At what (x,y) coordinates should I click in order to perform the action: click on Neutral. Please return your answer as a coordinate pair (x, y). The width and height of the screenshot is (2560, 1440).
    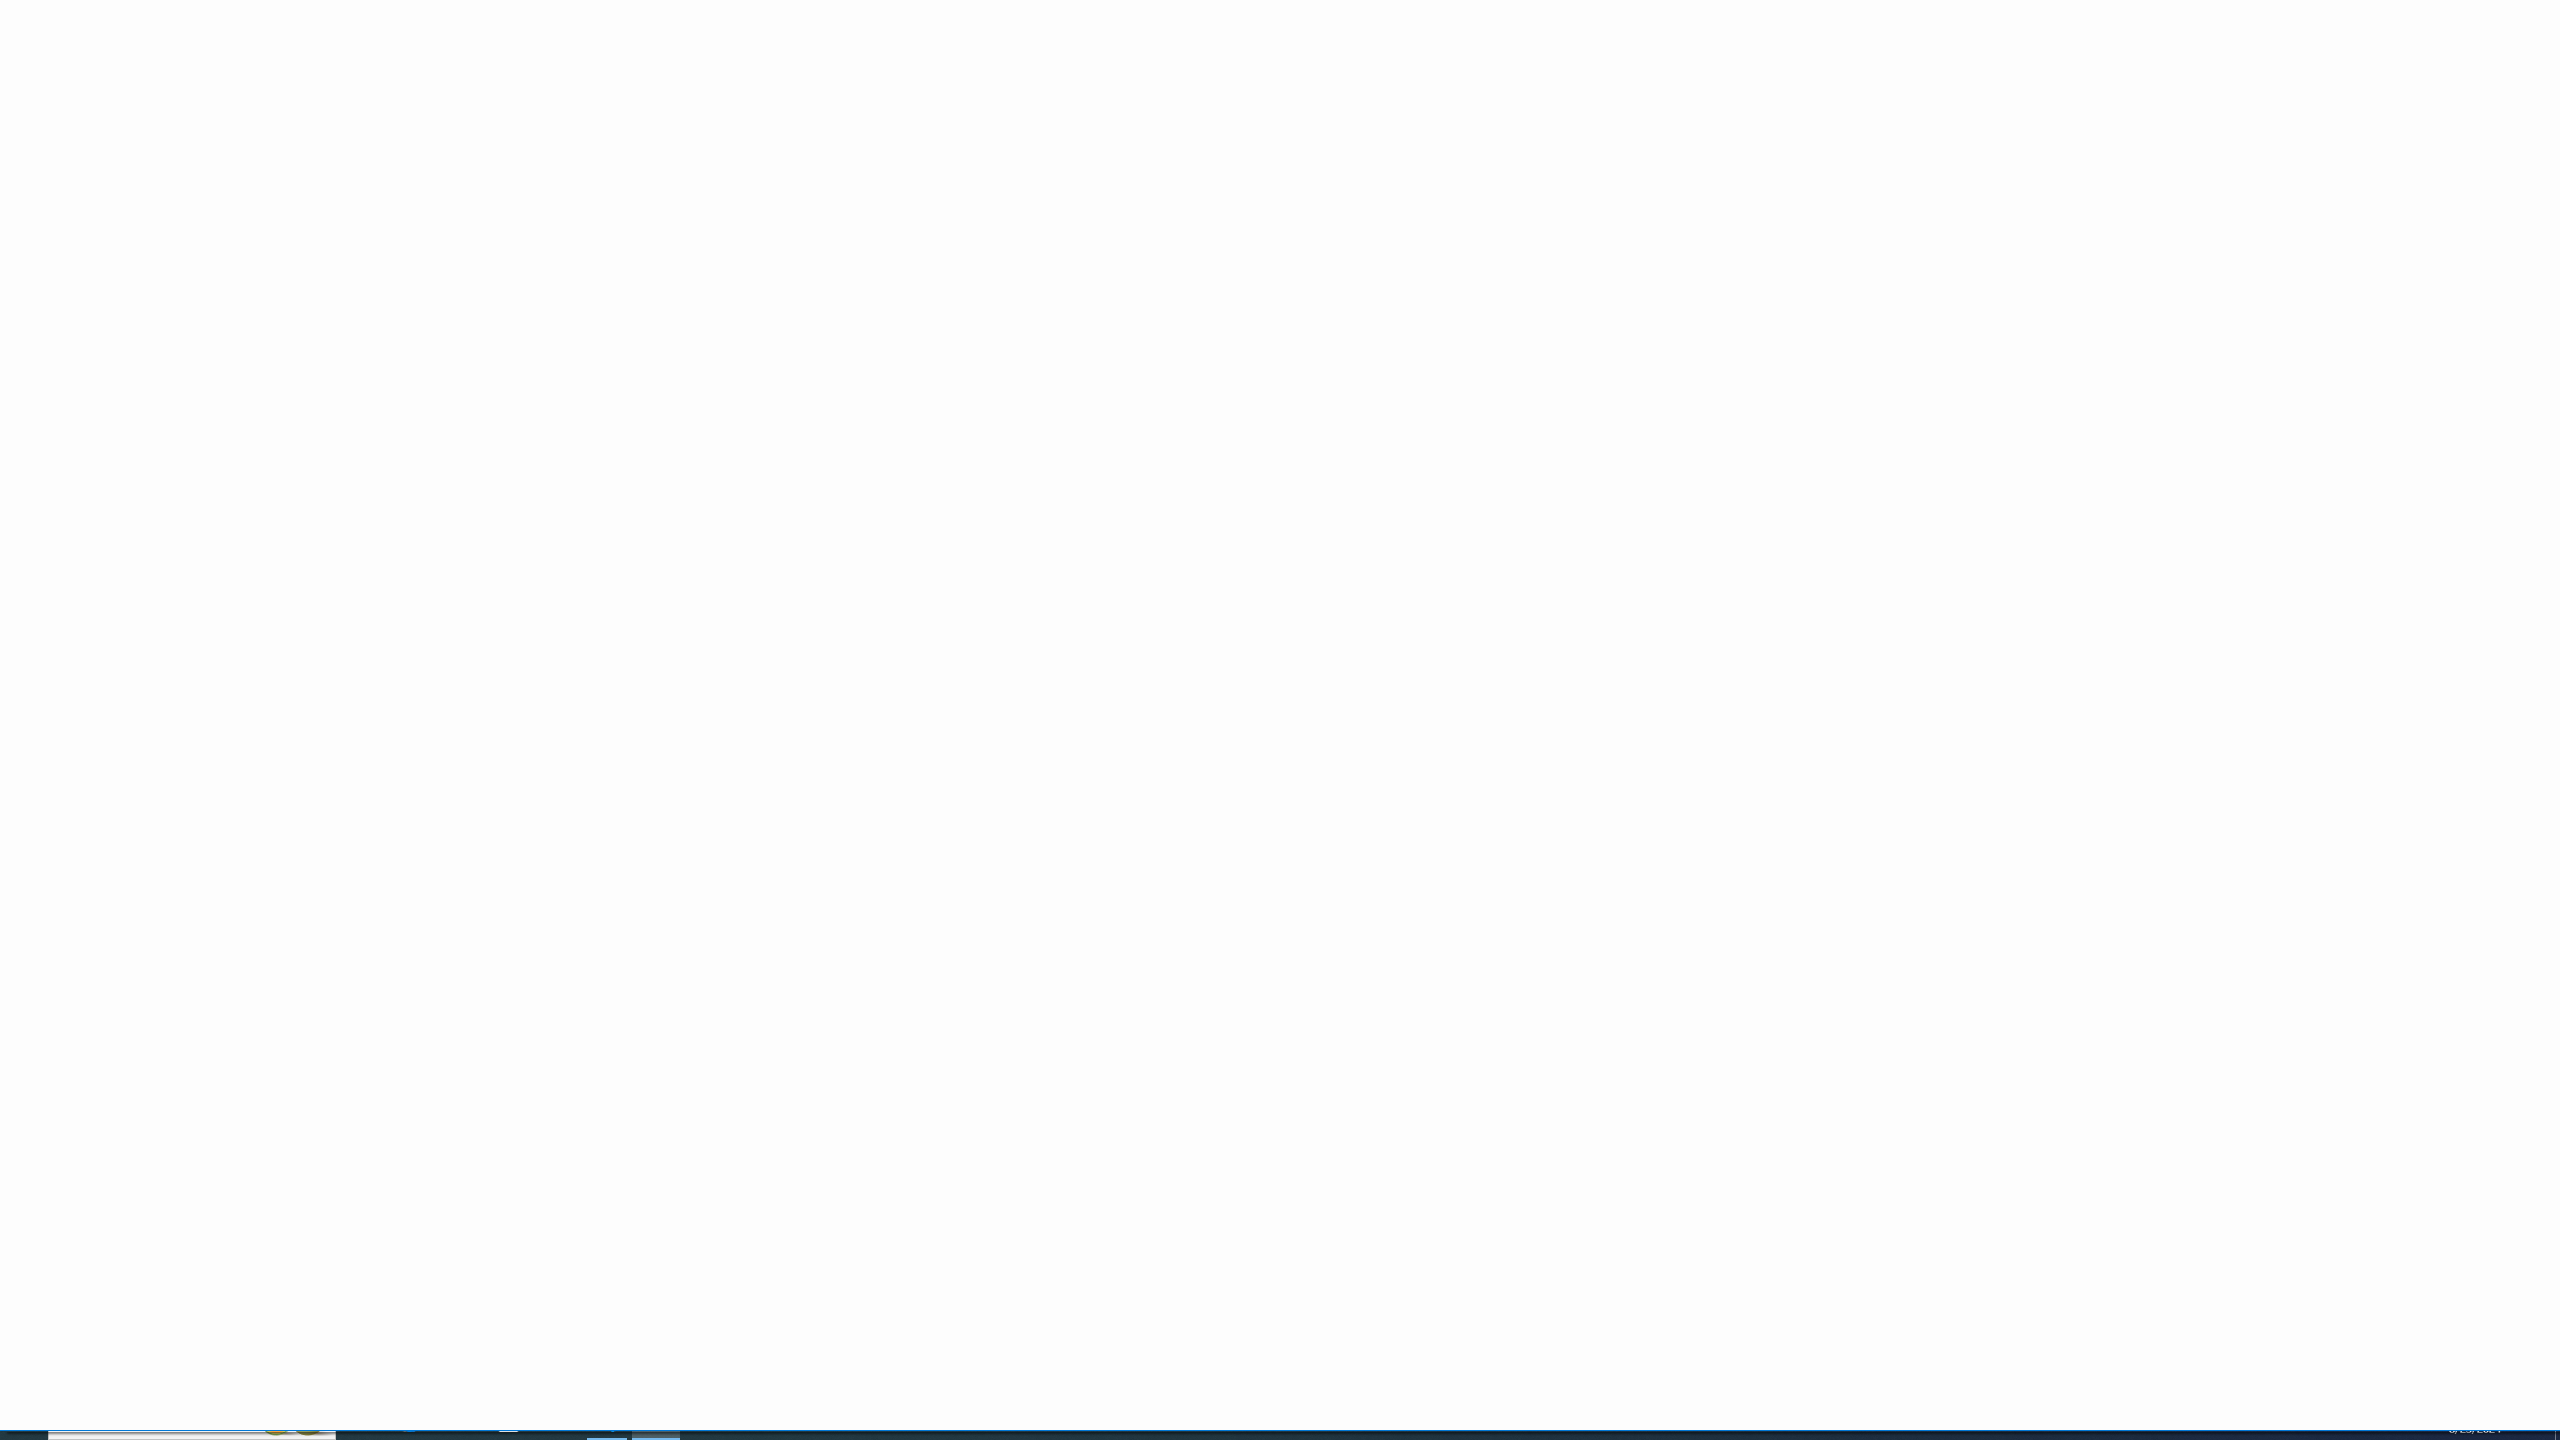
    Looking at the image, I should click on (1392, 86).